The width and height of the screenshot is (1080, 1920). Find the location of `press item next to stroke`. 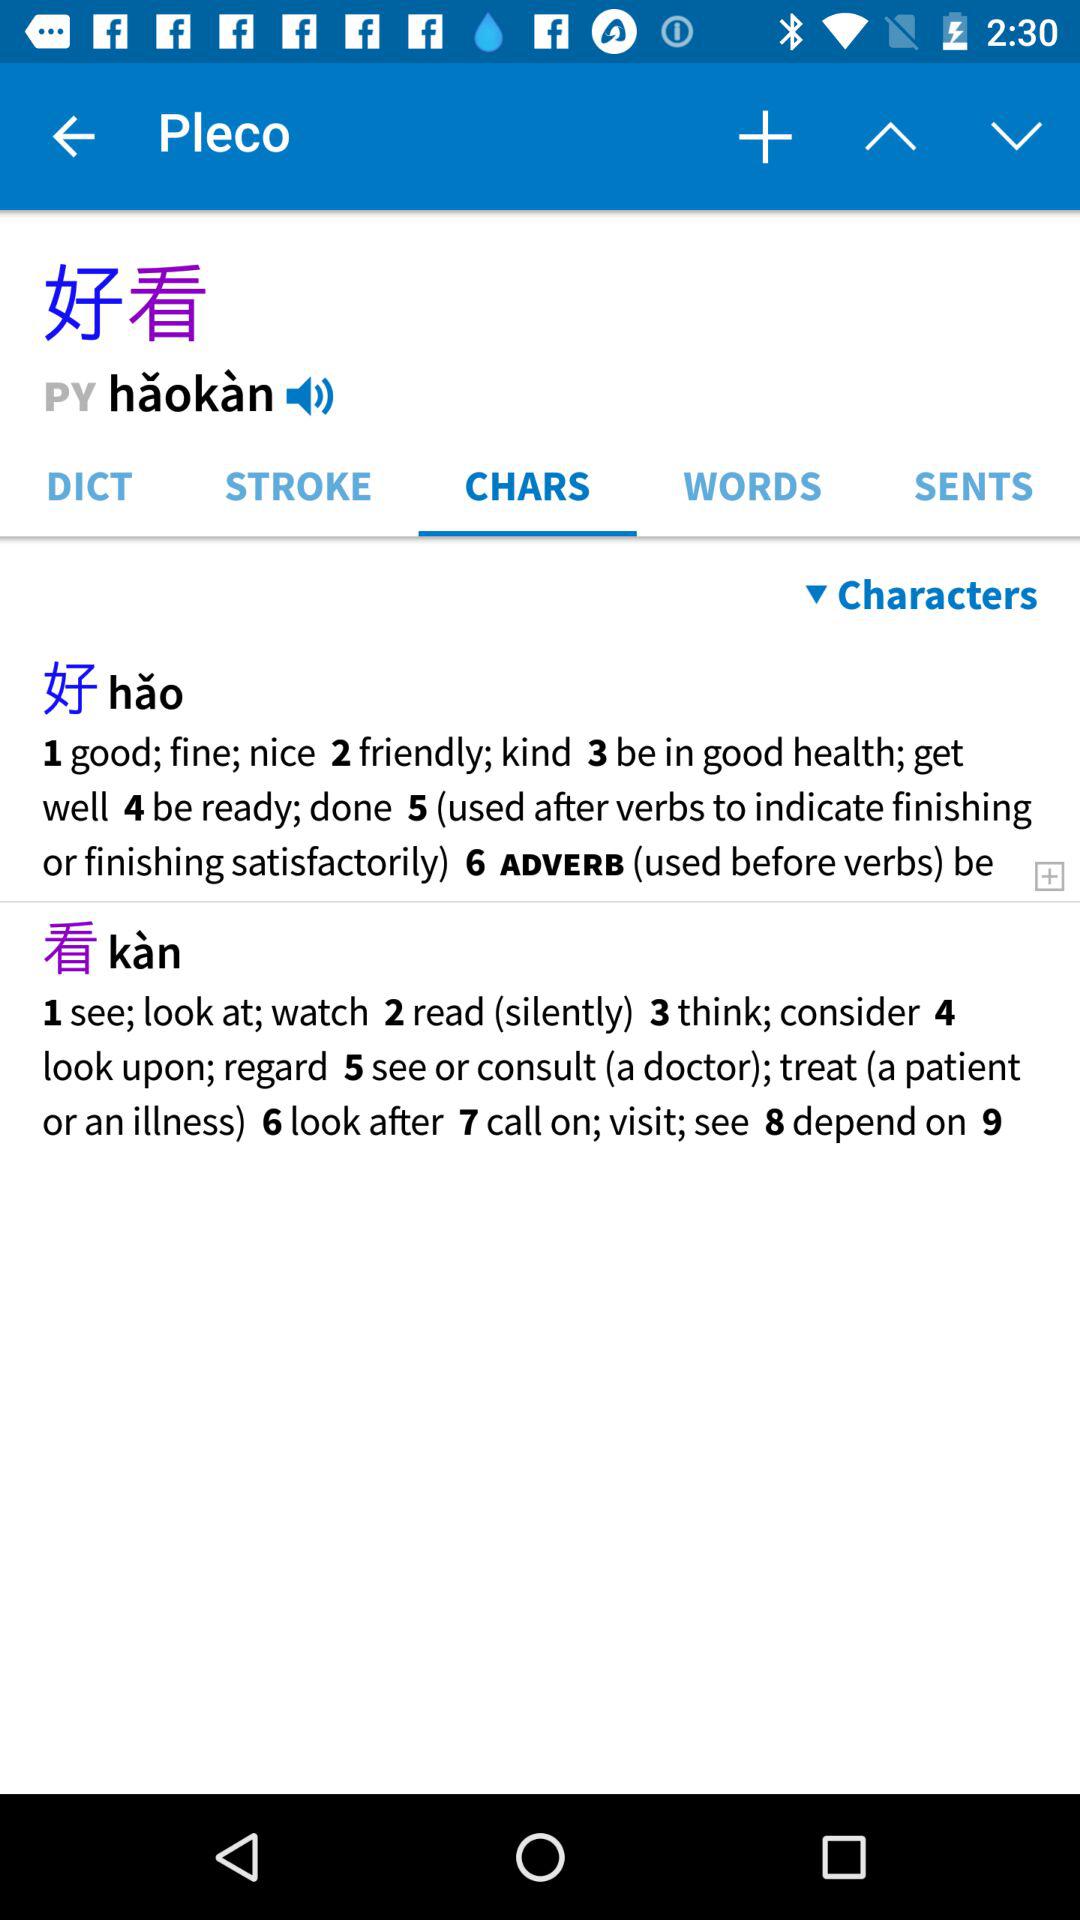

press item next to stroke is located at coordinates (89, 484).